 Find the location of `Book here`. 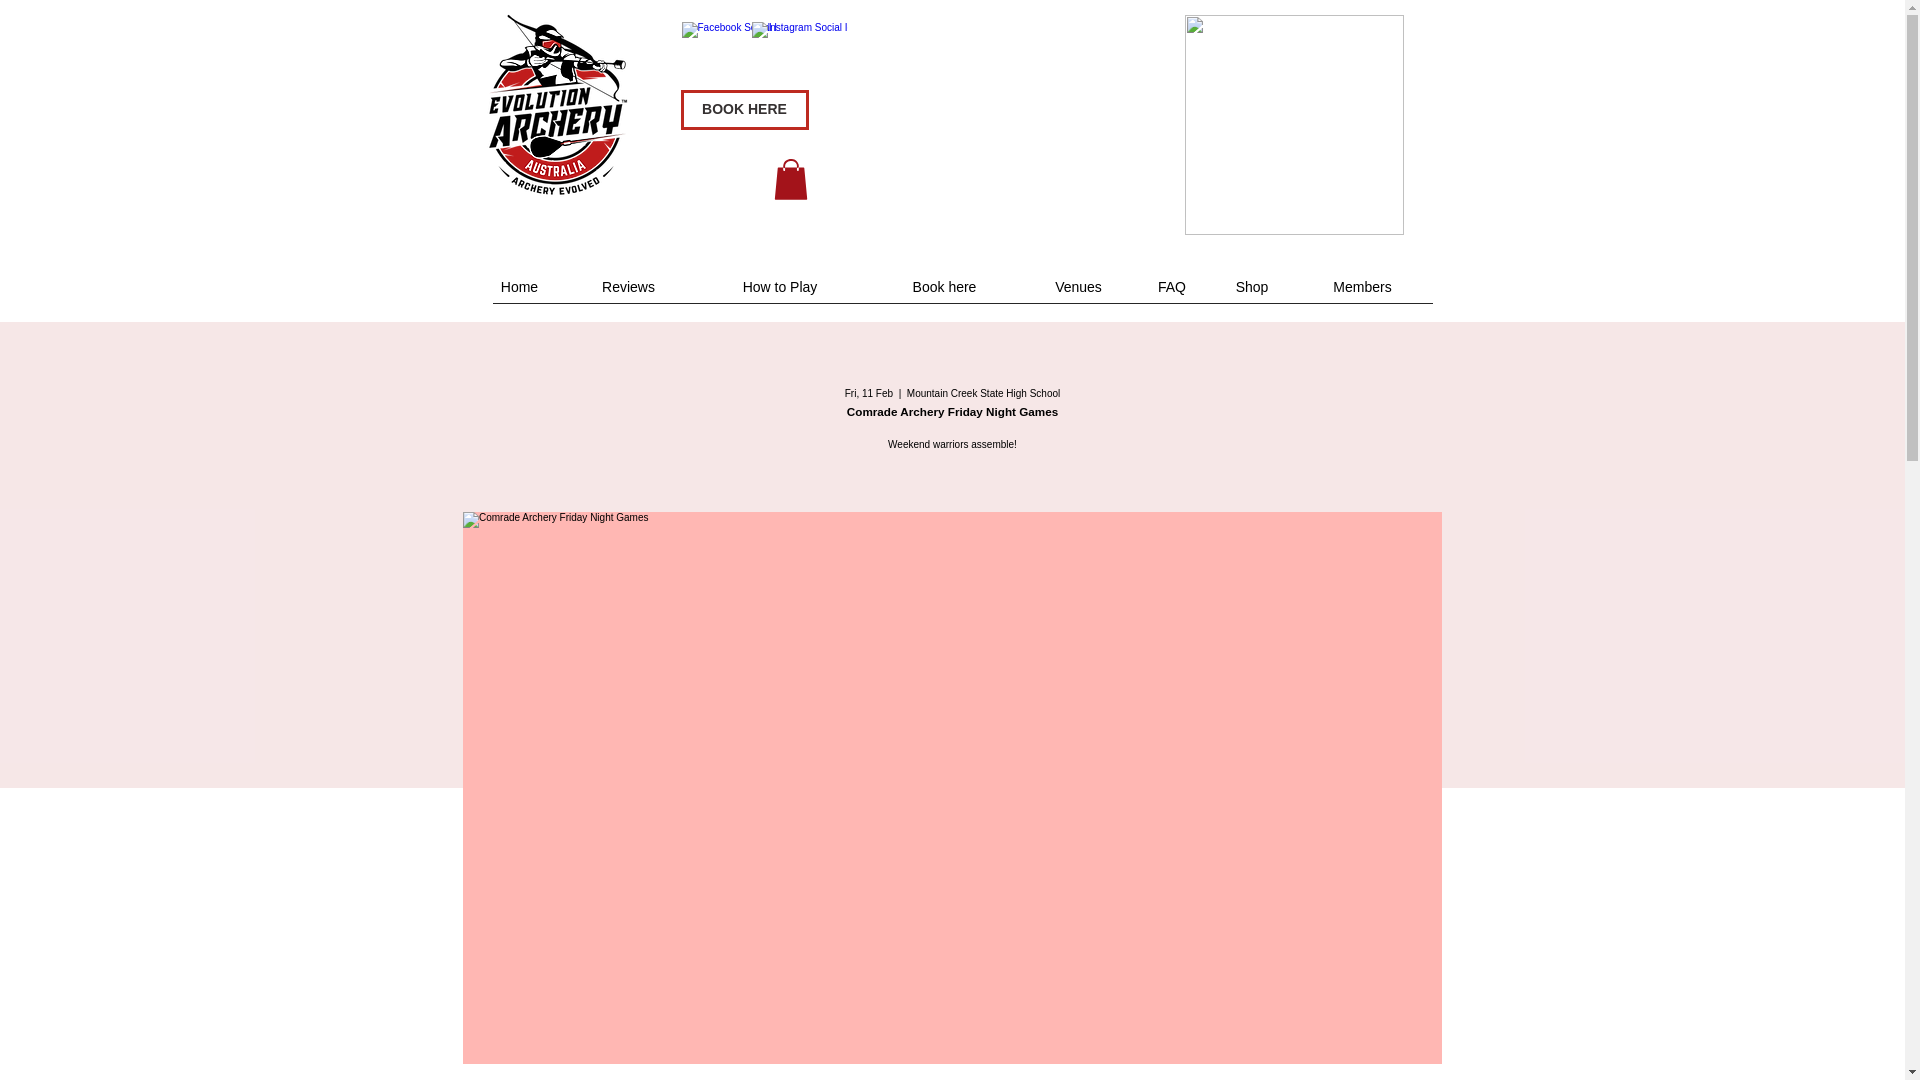

Book here is located at coordinates (944, 286).